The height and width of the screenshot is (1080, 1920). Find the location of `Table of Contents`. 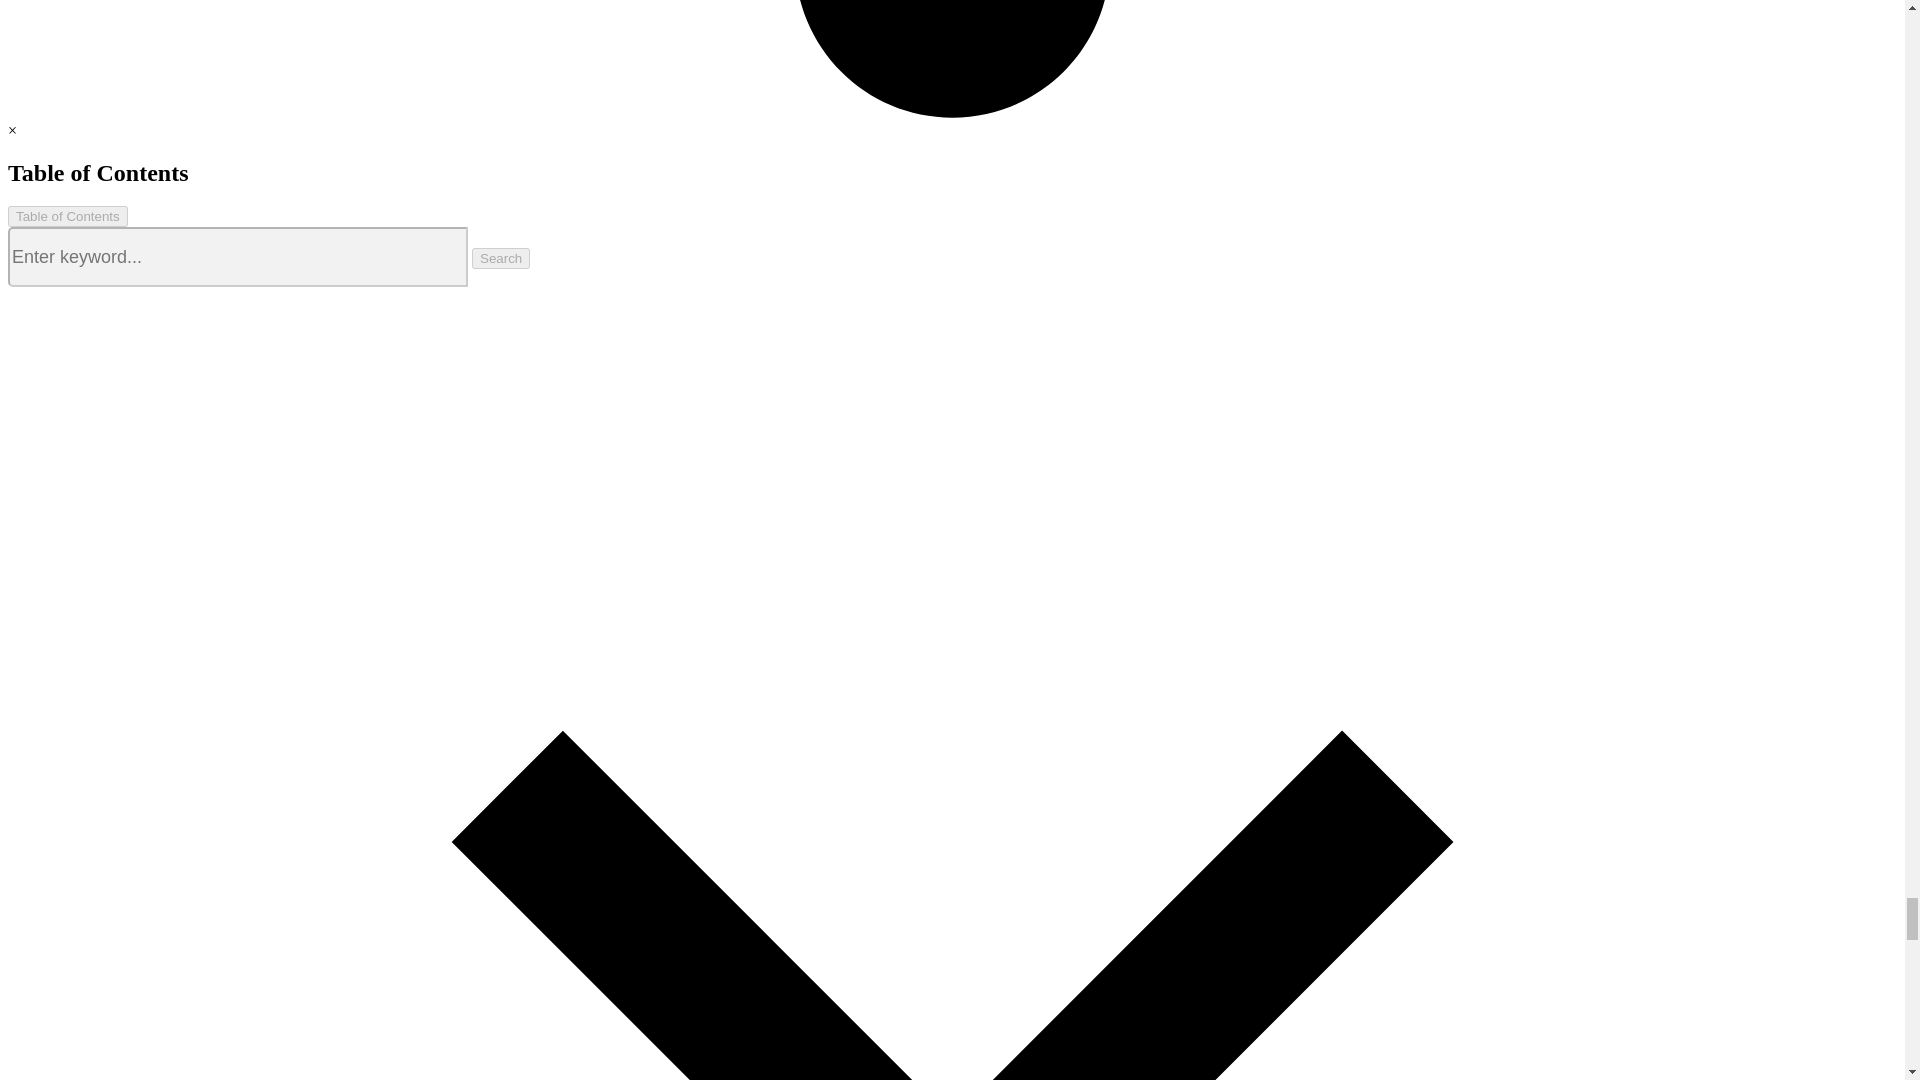

Table of Contents is located at coordinates (68, 216).